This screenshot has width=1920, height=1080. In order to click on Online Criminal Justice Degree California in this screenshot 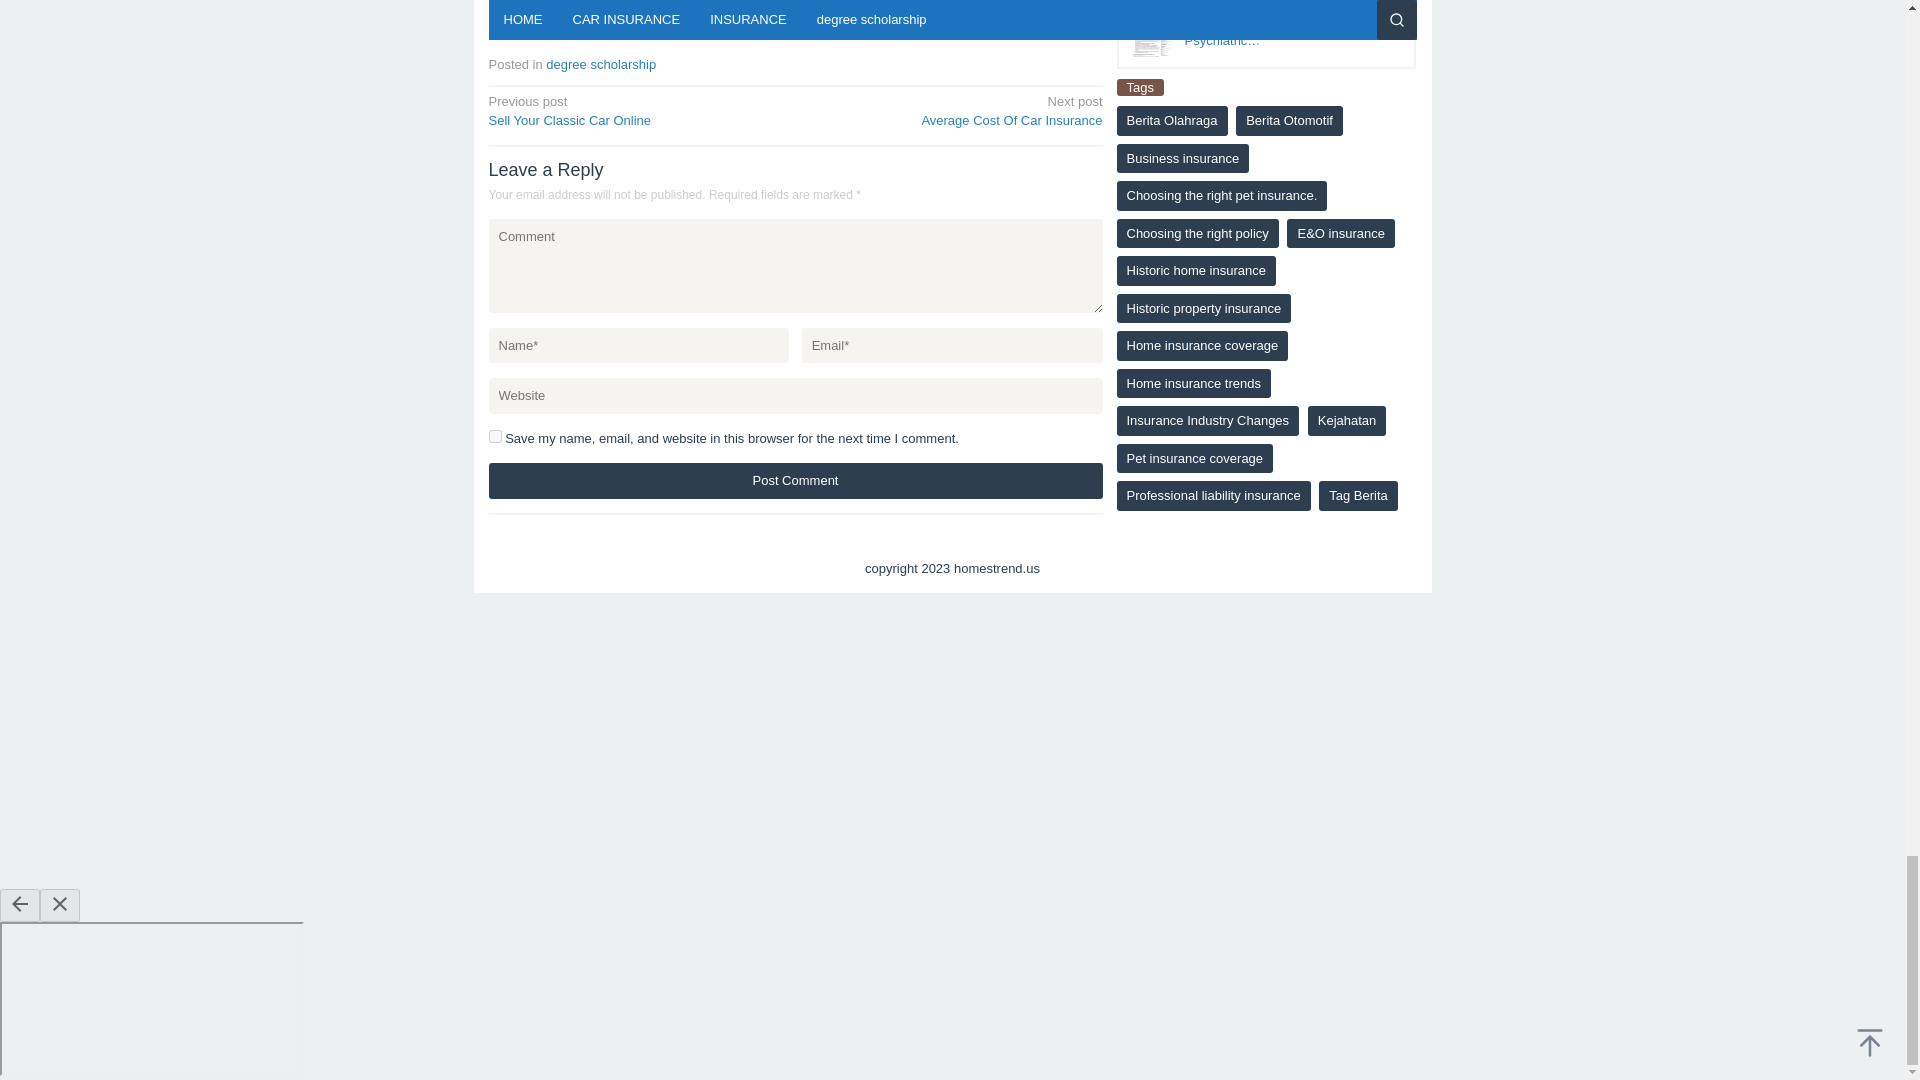, I will do `click(600, 64)`.